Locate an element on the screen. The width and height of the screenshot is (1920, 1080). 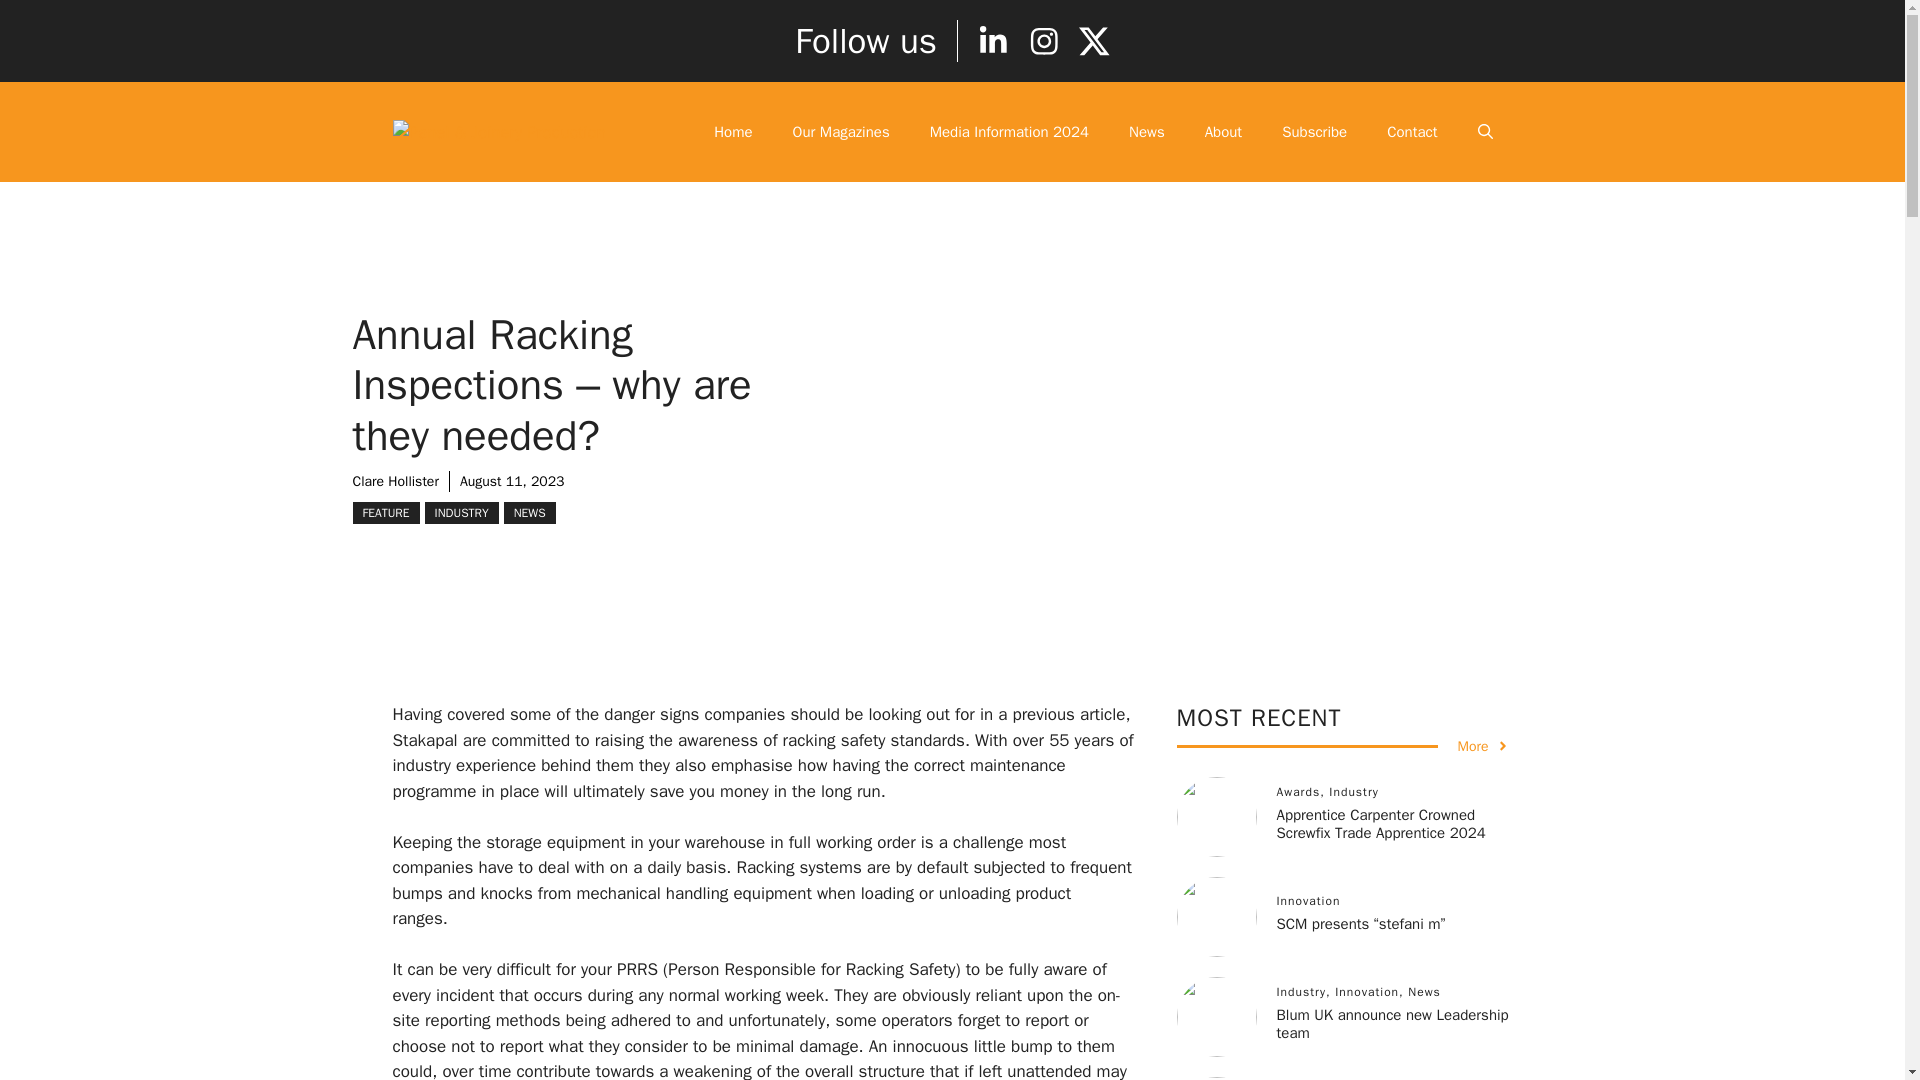
Apprentice Carpenter Crowned Screwfix Trade Apprentice 2024 is located at coordinates (1380, 824).